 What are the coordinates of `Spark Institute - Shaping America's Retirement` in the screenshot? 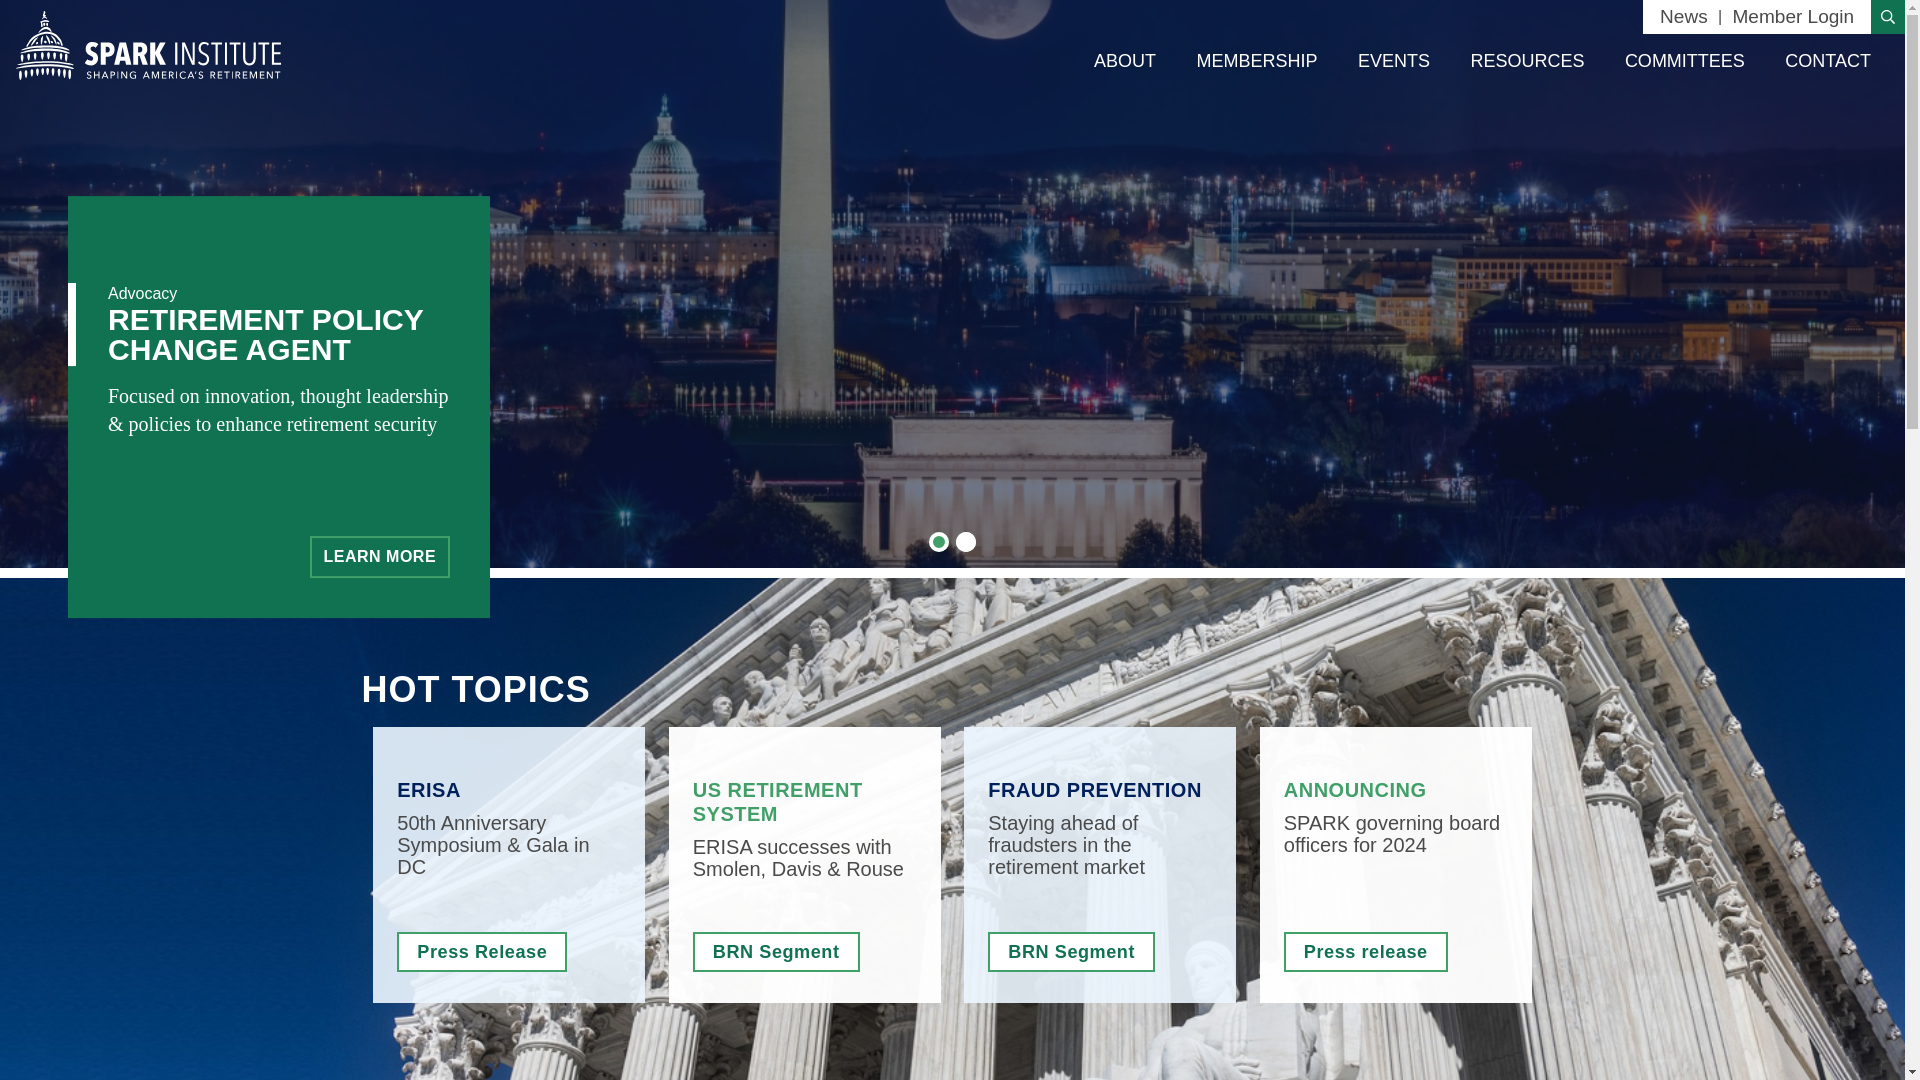 It's located at (148, 44).